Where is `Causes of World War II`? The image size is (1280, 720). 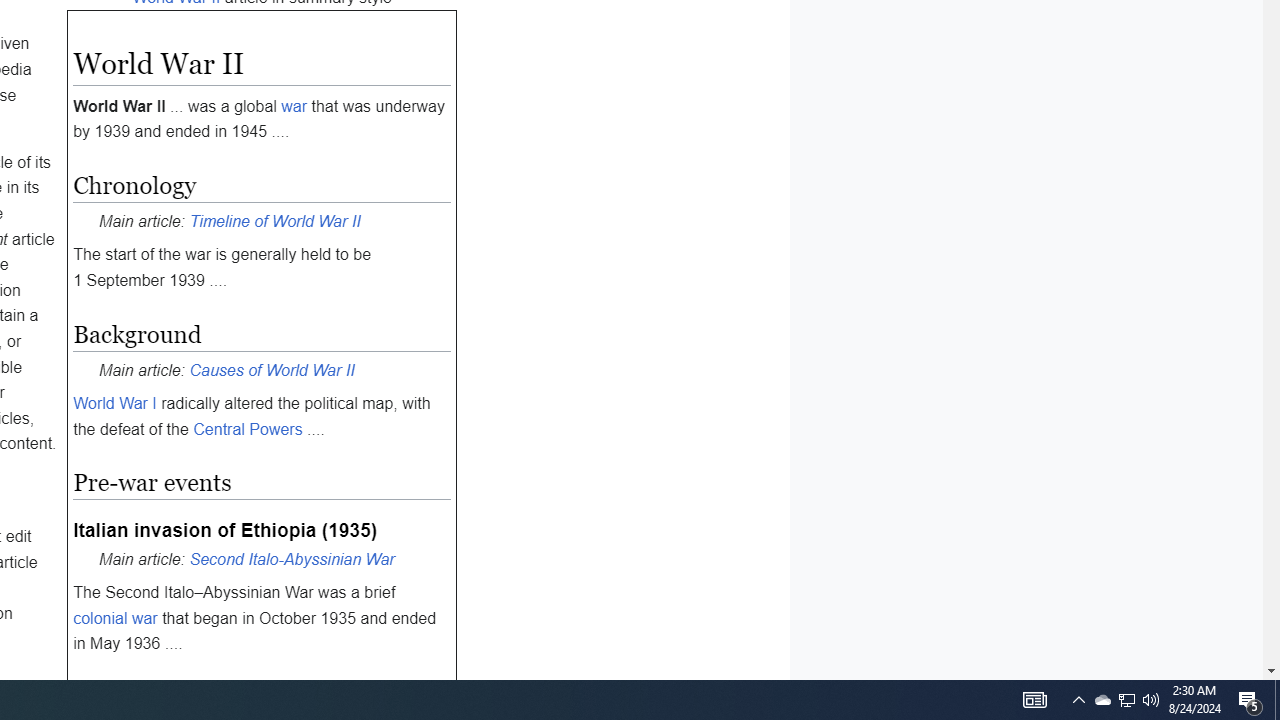 Causes of World War II is located at coordinates (272, 369).